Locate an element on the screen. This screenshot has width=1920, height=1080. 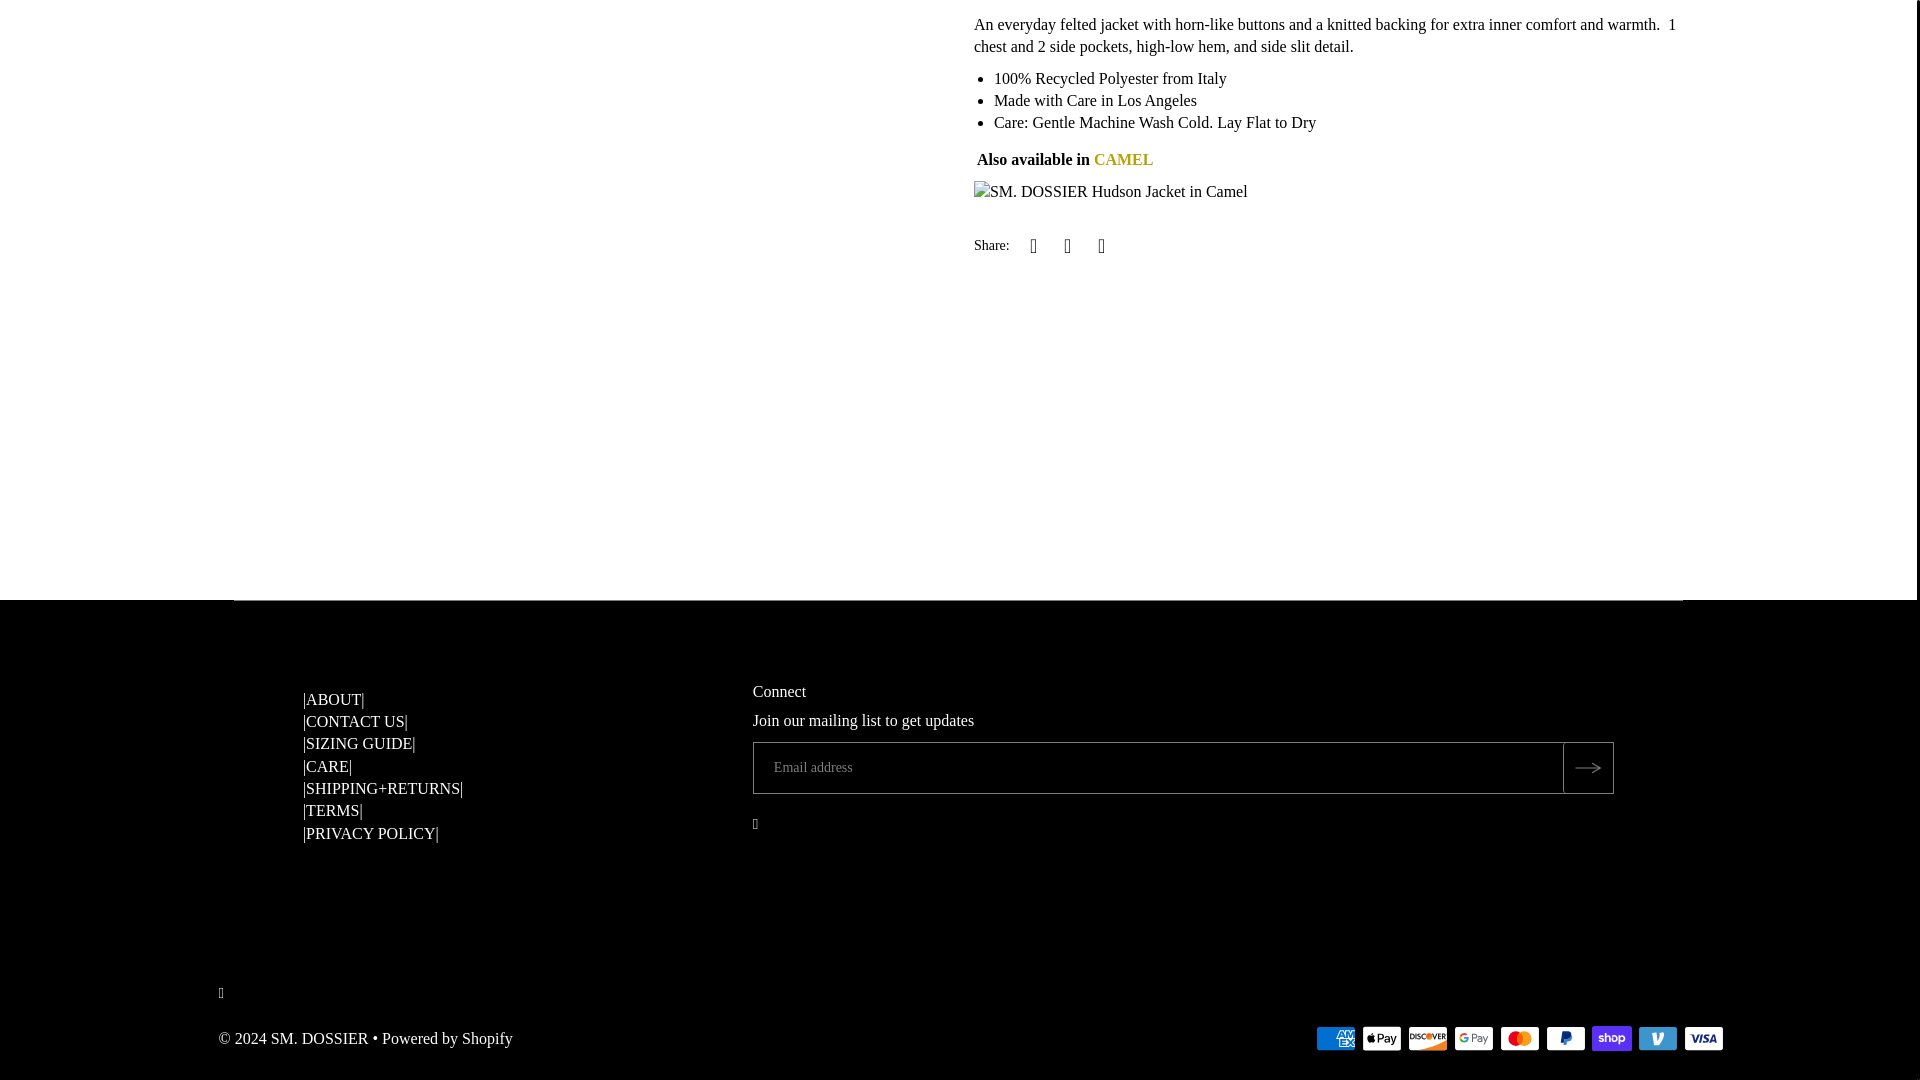
PayPal is located at coordinates (1565, 1038).